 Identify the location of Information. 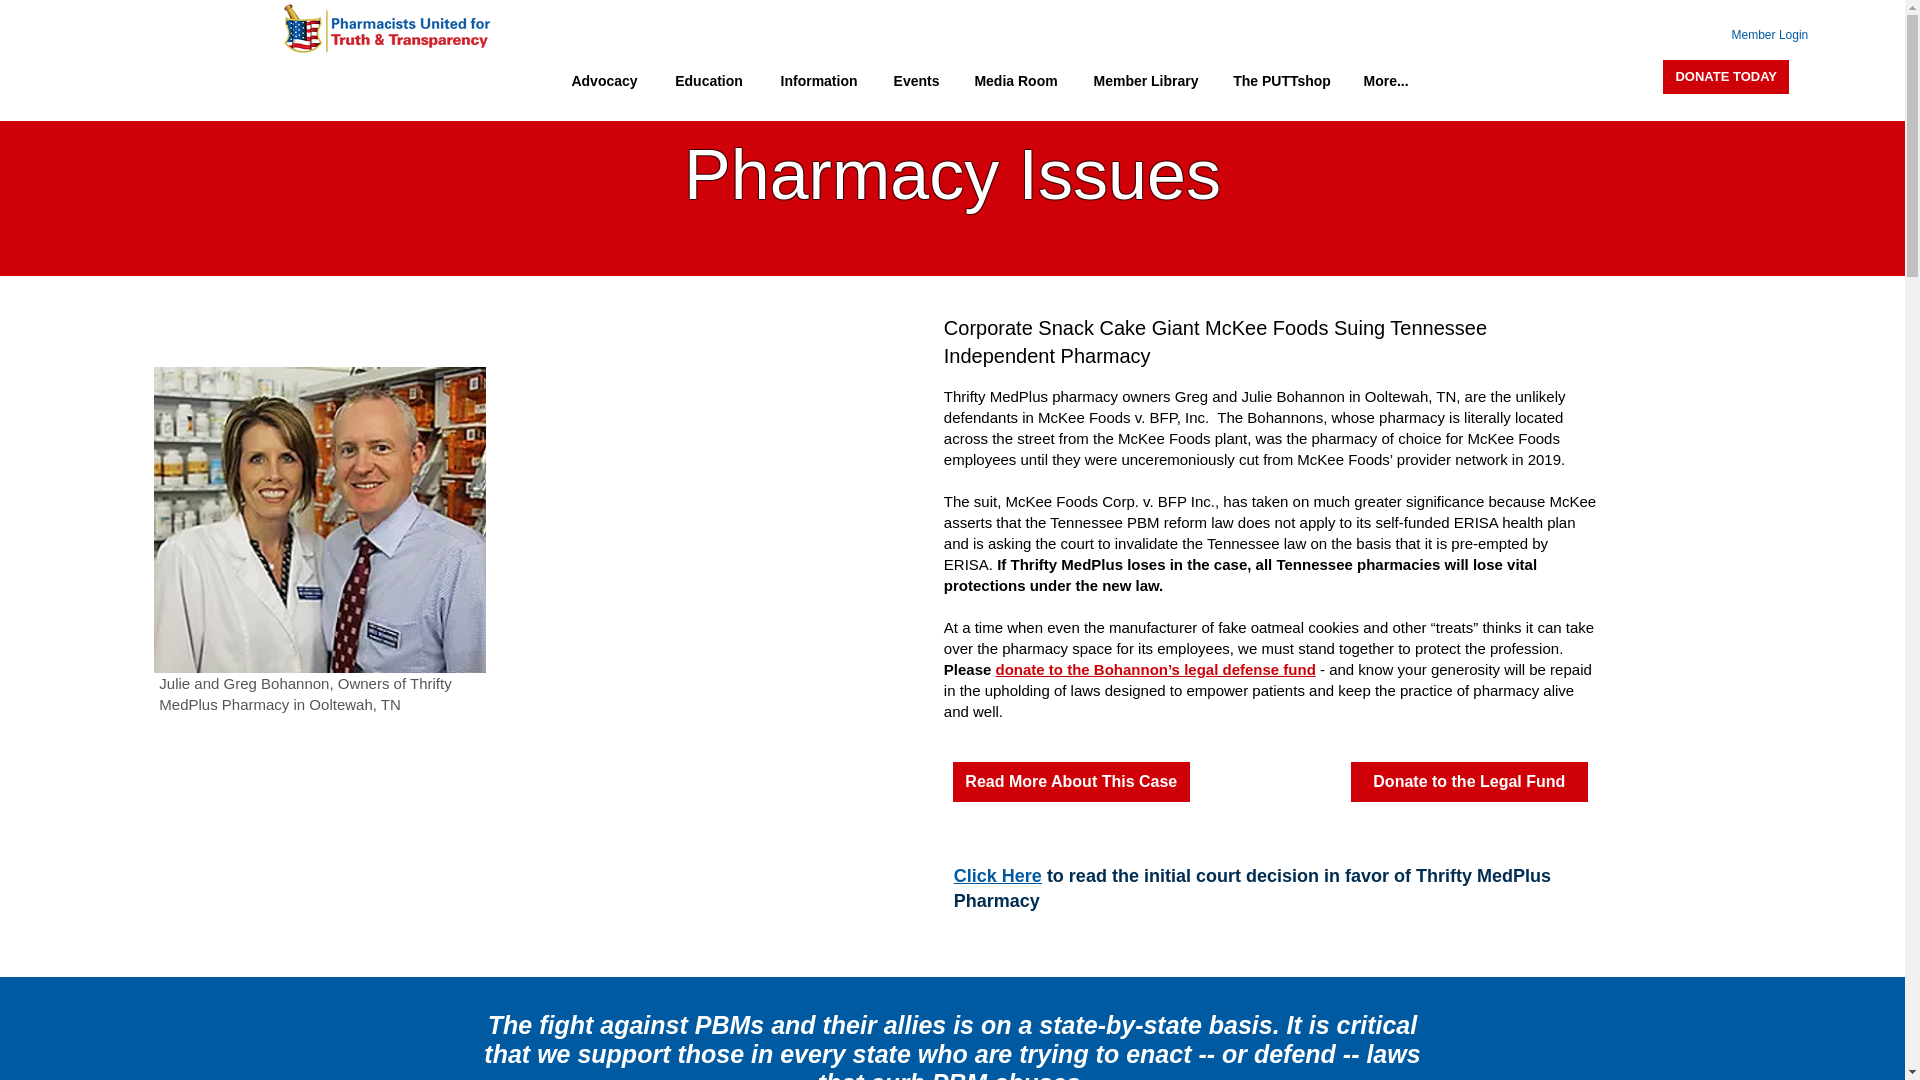
(818, 81).